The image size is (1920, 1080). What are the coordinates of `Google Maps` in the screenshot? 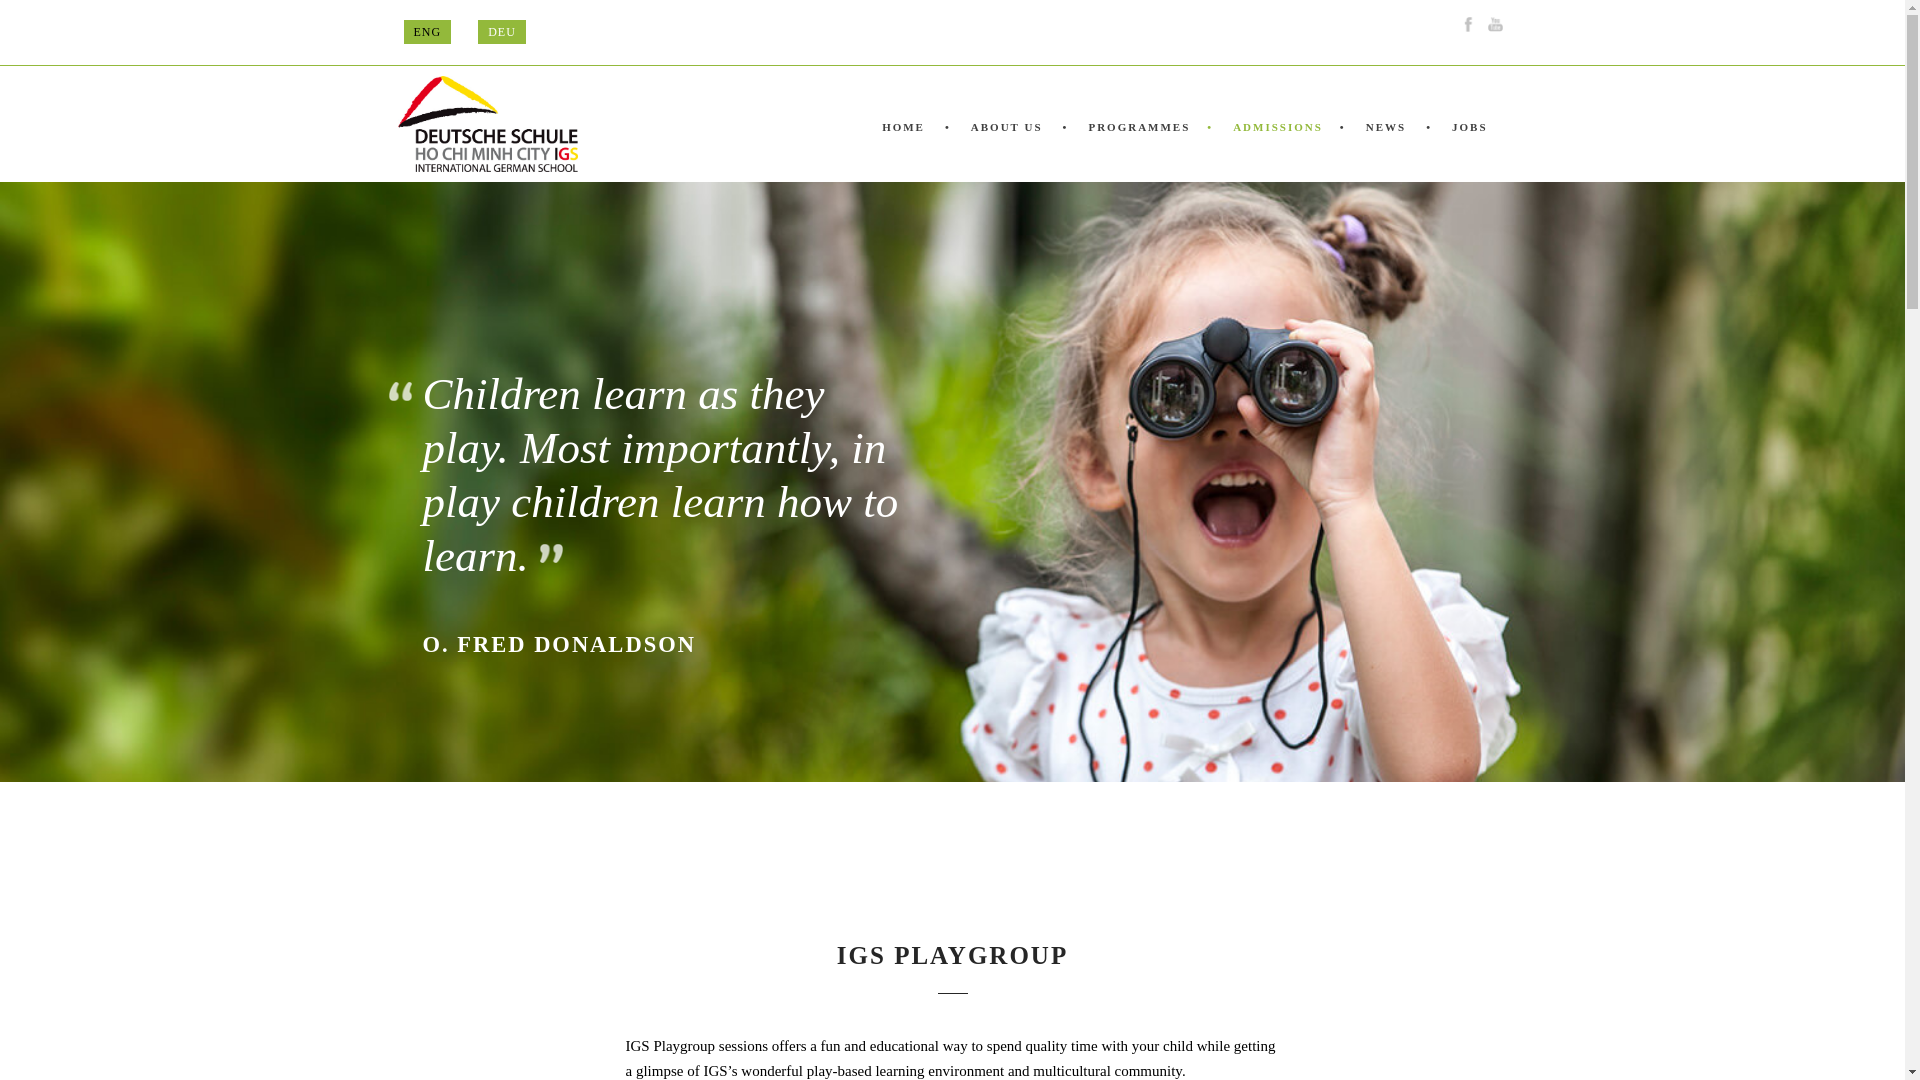 It's located at (912, 23).